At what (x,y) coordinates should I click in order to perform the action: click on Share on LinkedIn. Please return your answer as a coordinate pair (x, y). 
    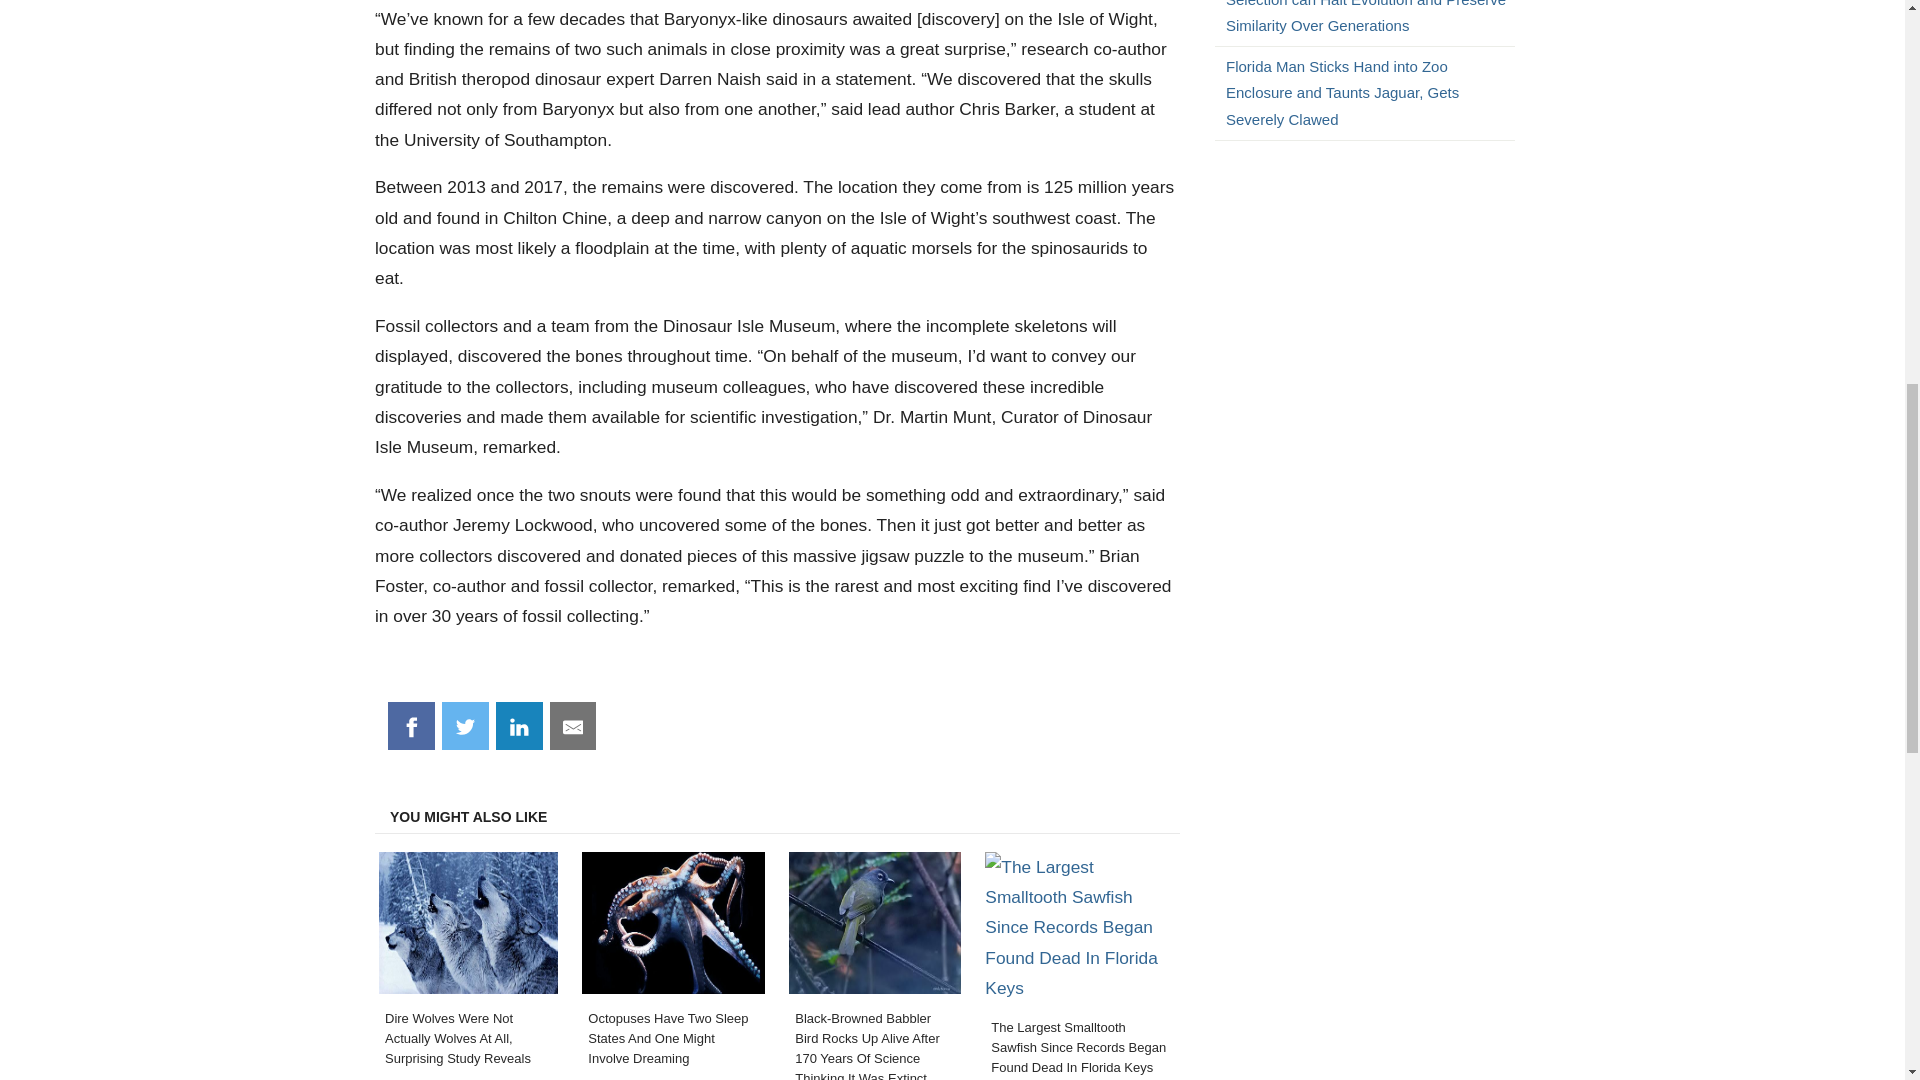
    Looking at the image, I should click on (519, 726).